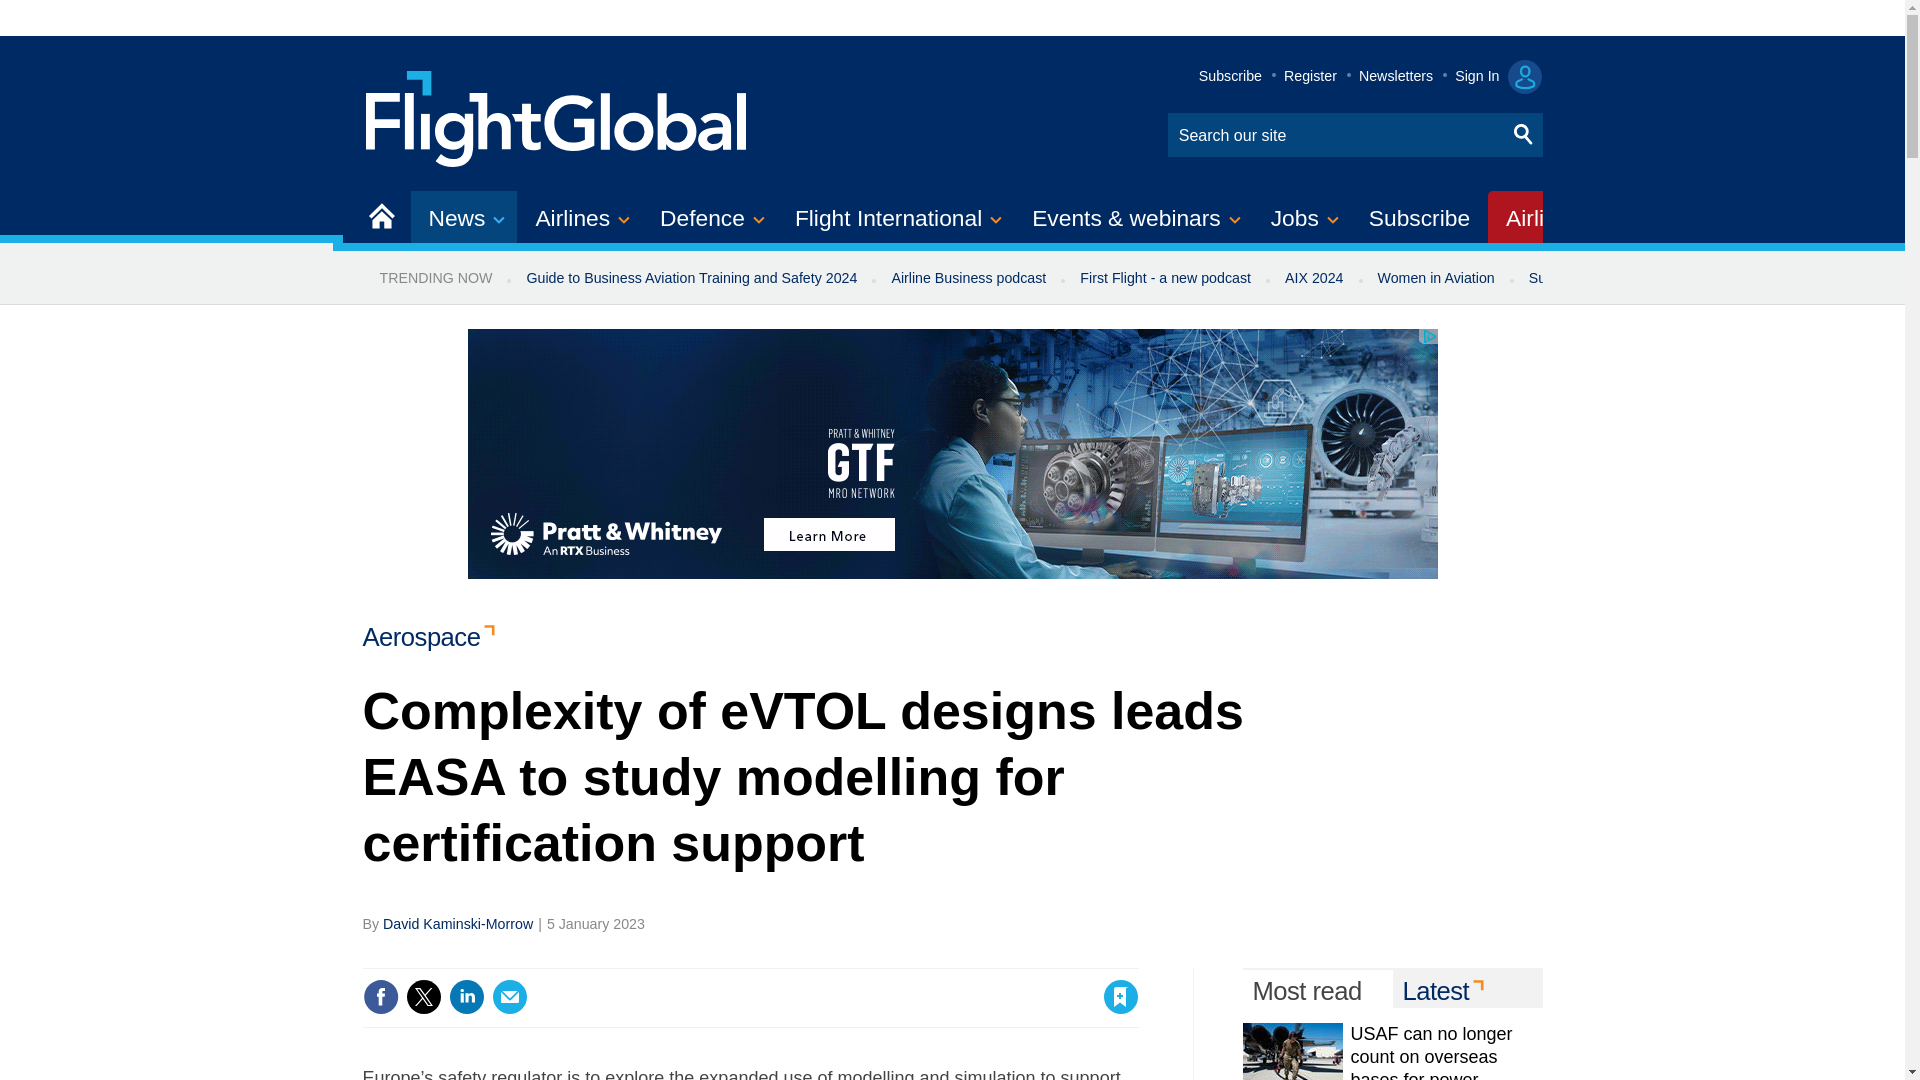 The width and height of the screenshot is (1920, 1080). Describe the element at coordinates (690, 278) in the screenshot. I see `Guide to Business Aviation Training and Safety 2024` at that location.